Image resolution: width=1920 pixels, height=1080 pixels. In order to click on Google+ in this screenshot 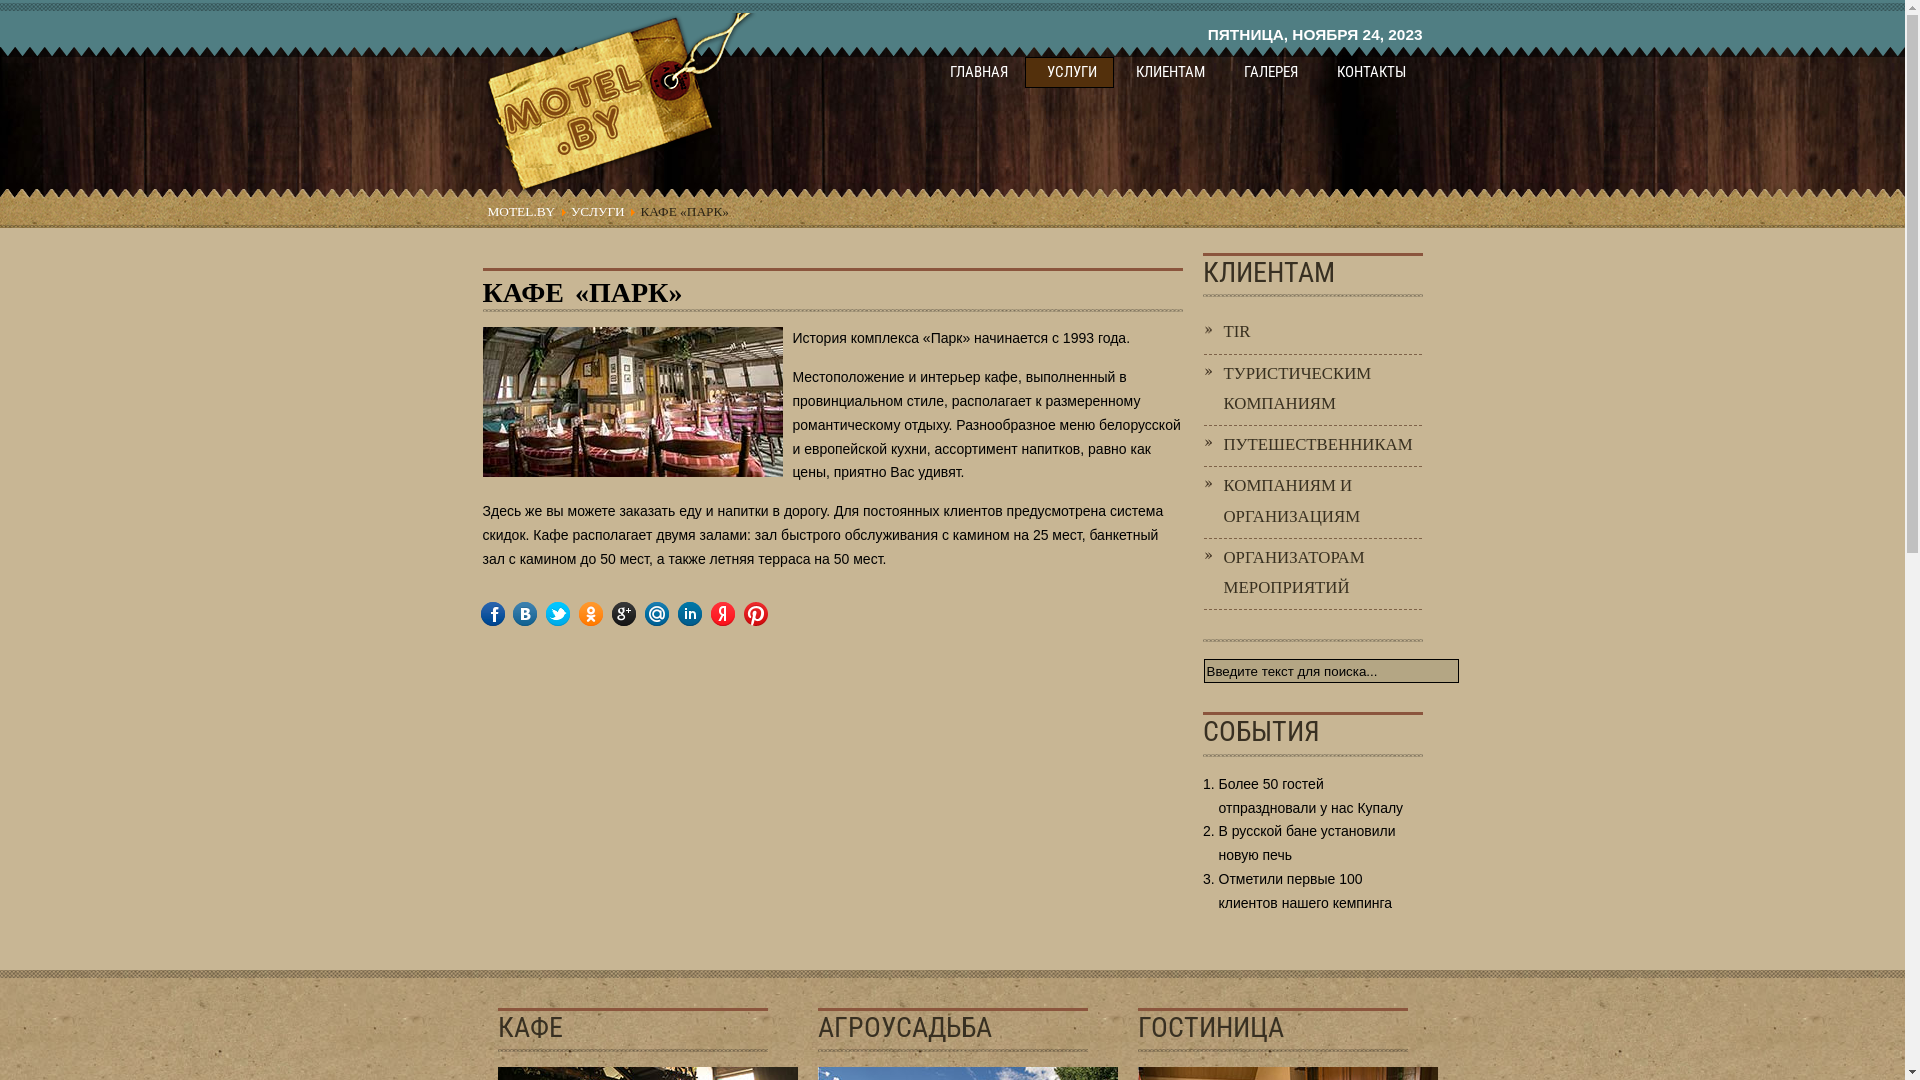, I will do `click(638, 614)`.